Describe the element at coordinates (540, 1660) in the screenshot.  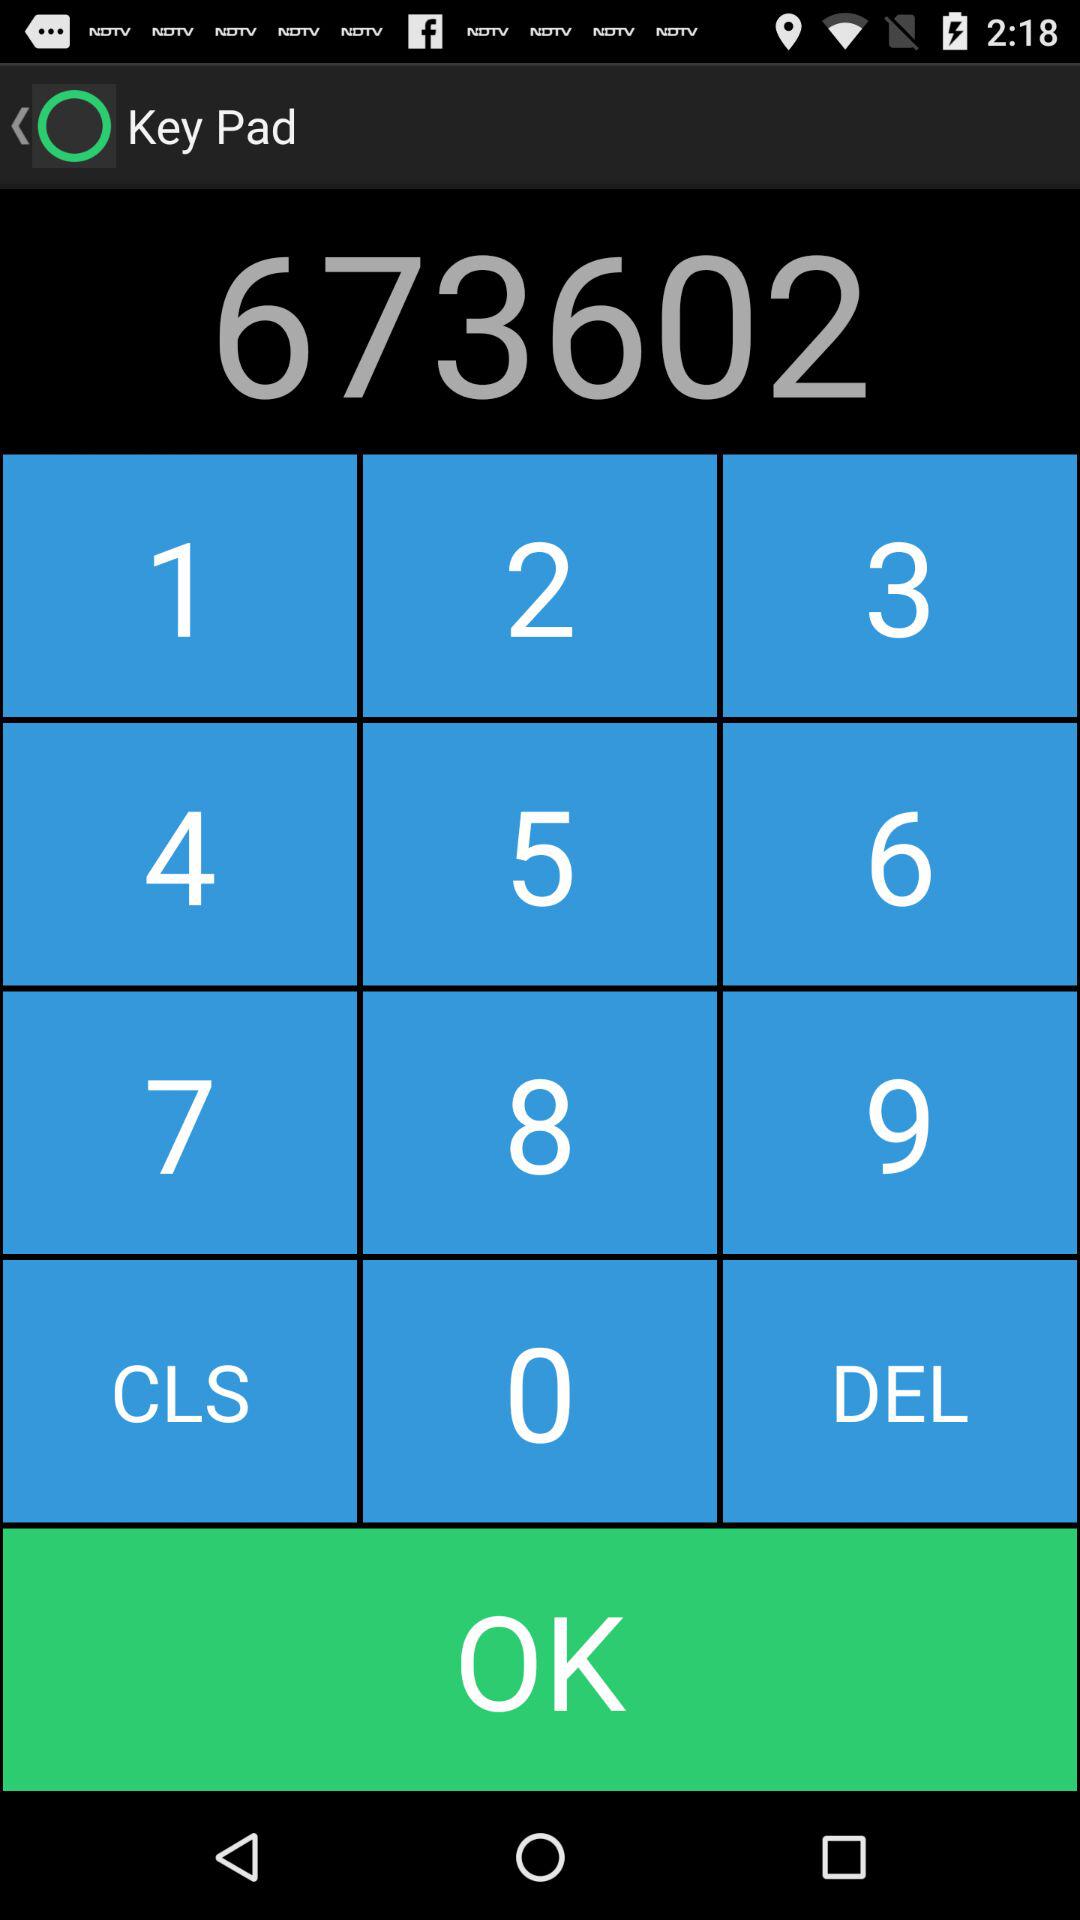
I see `select icon below cls icon` at that location.